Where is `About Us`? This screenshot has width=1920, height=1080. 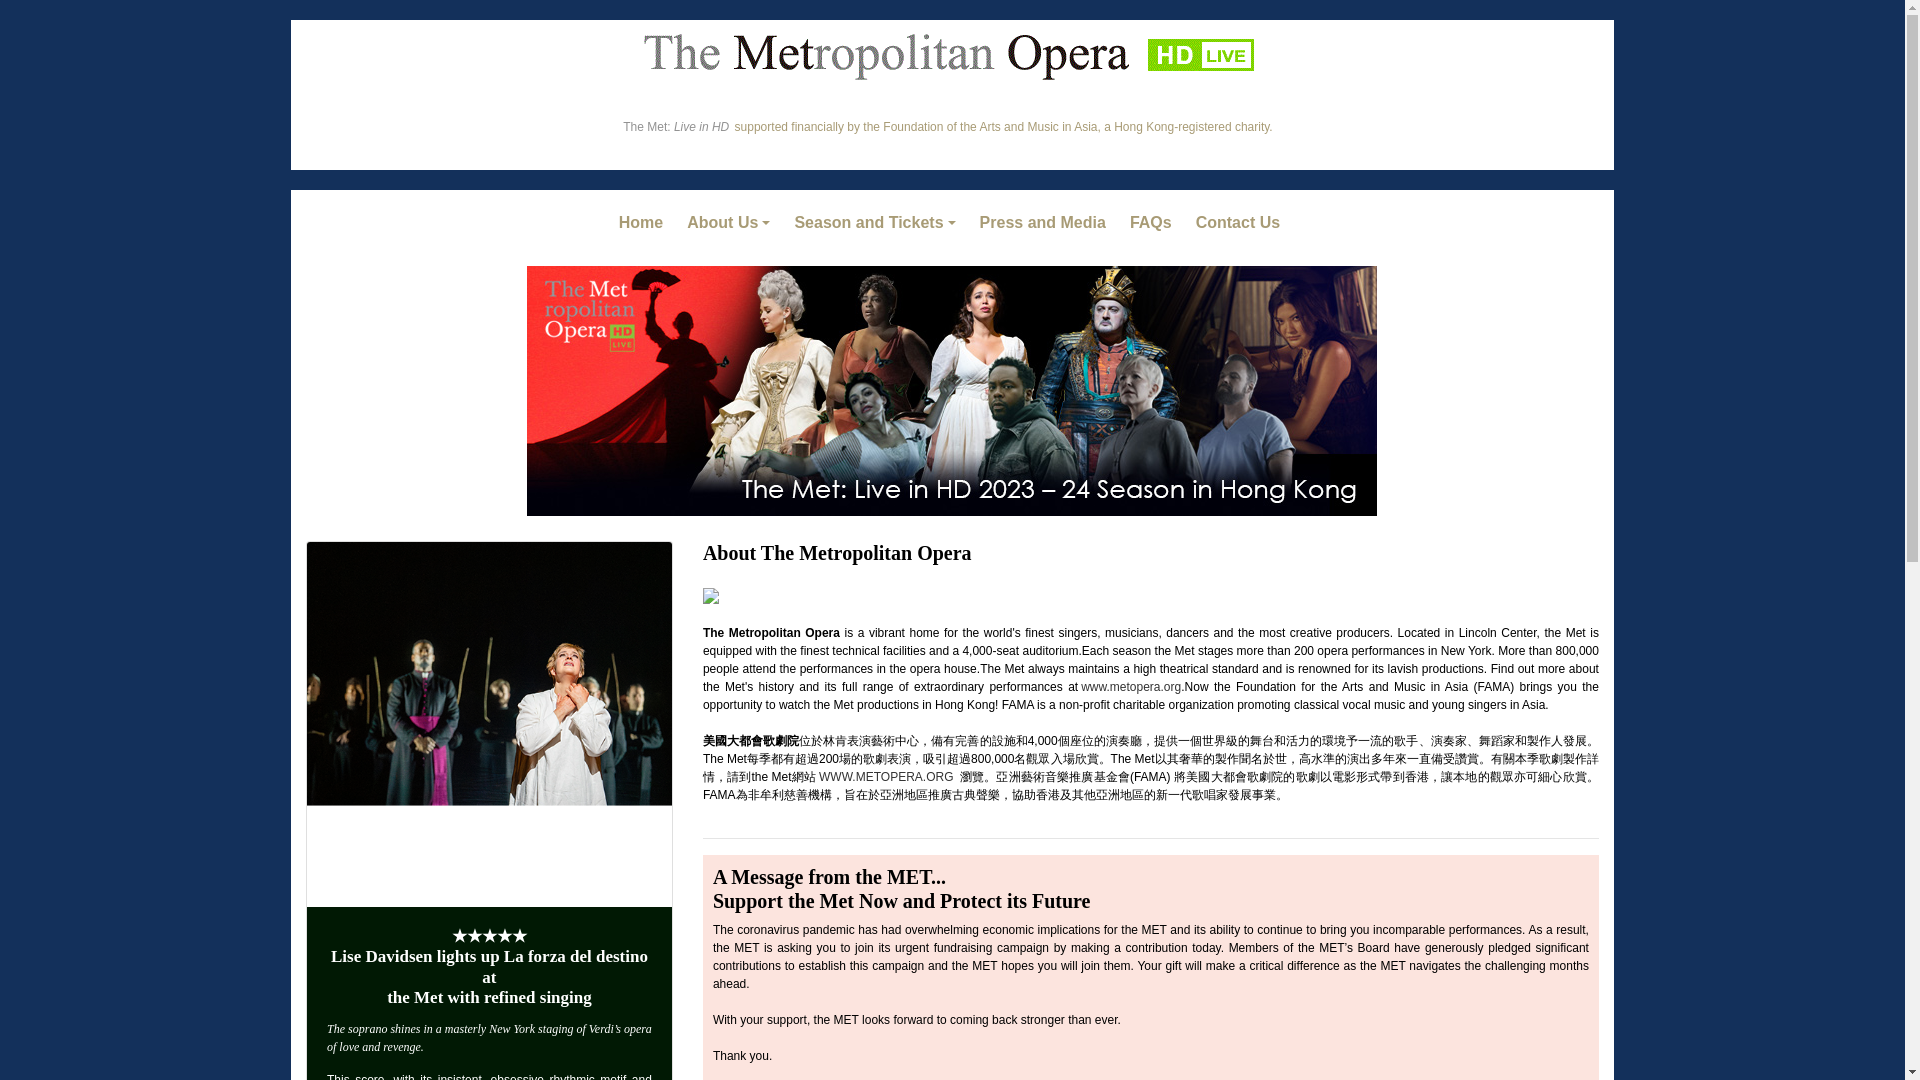 About Us is located at coordinates (732, 223).